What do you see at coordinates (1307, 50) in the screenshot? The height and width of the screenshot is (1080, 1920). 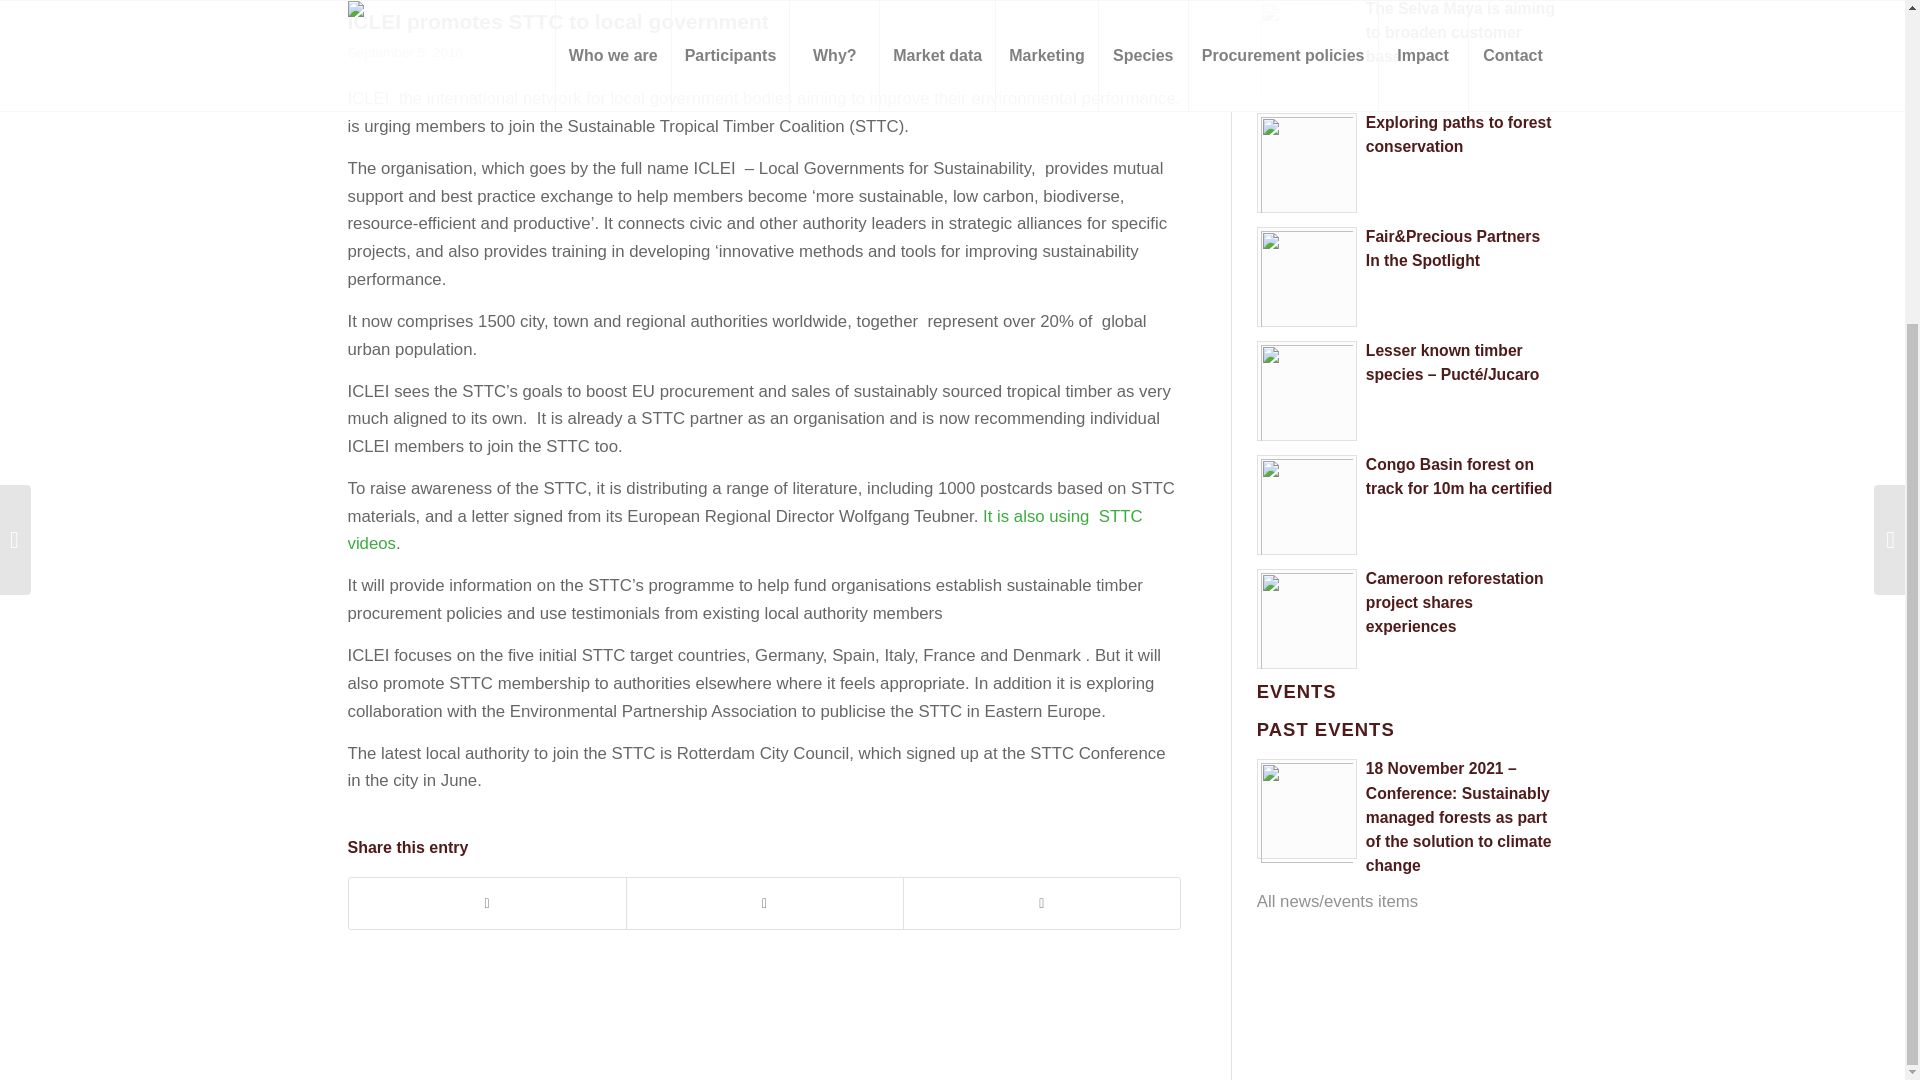 I see `Read: The Selva Maya is aiming to broaden customer base` at bounding box center [1307, 50].